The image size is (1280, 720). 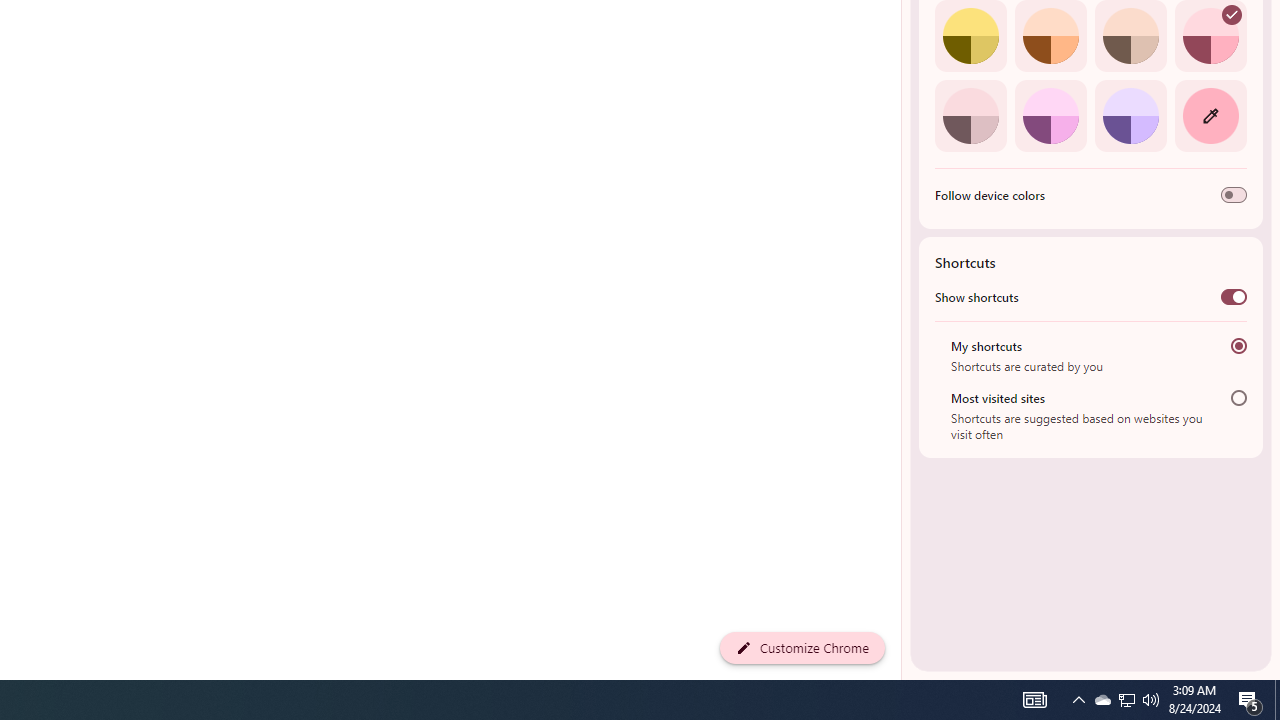 What do you see at coordinates (1234, 195) in the screenshot?
I see `Follow device colors` at bounding box center [1234, 195].